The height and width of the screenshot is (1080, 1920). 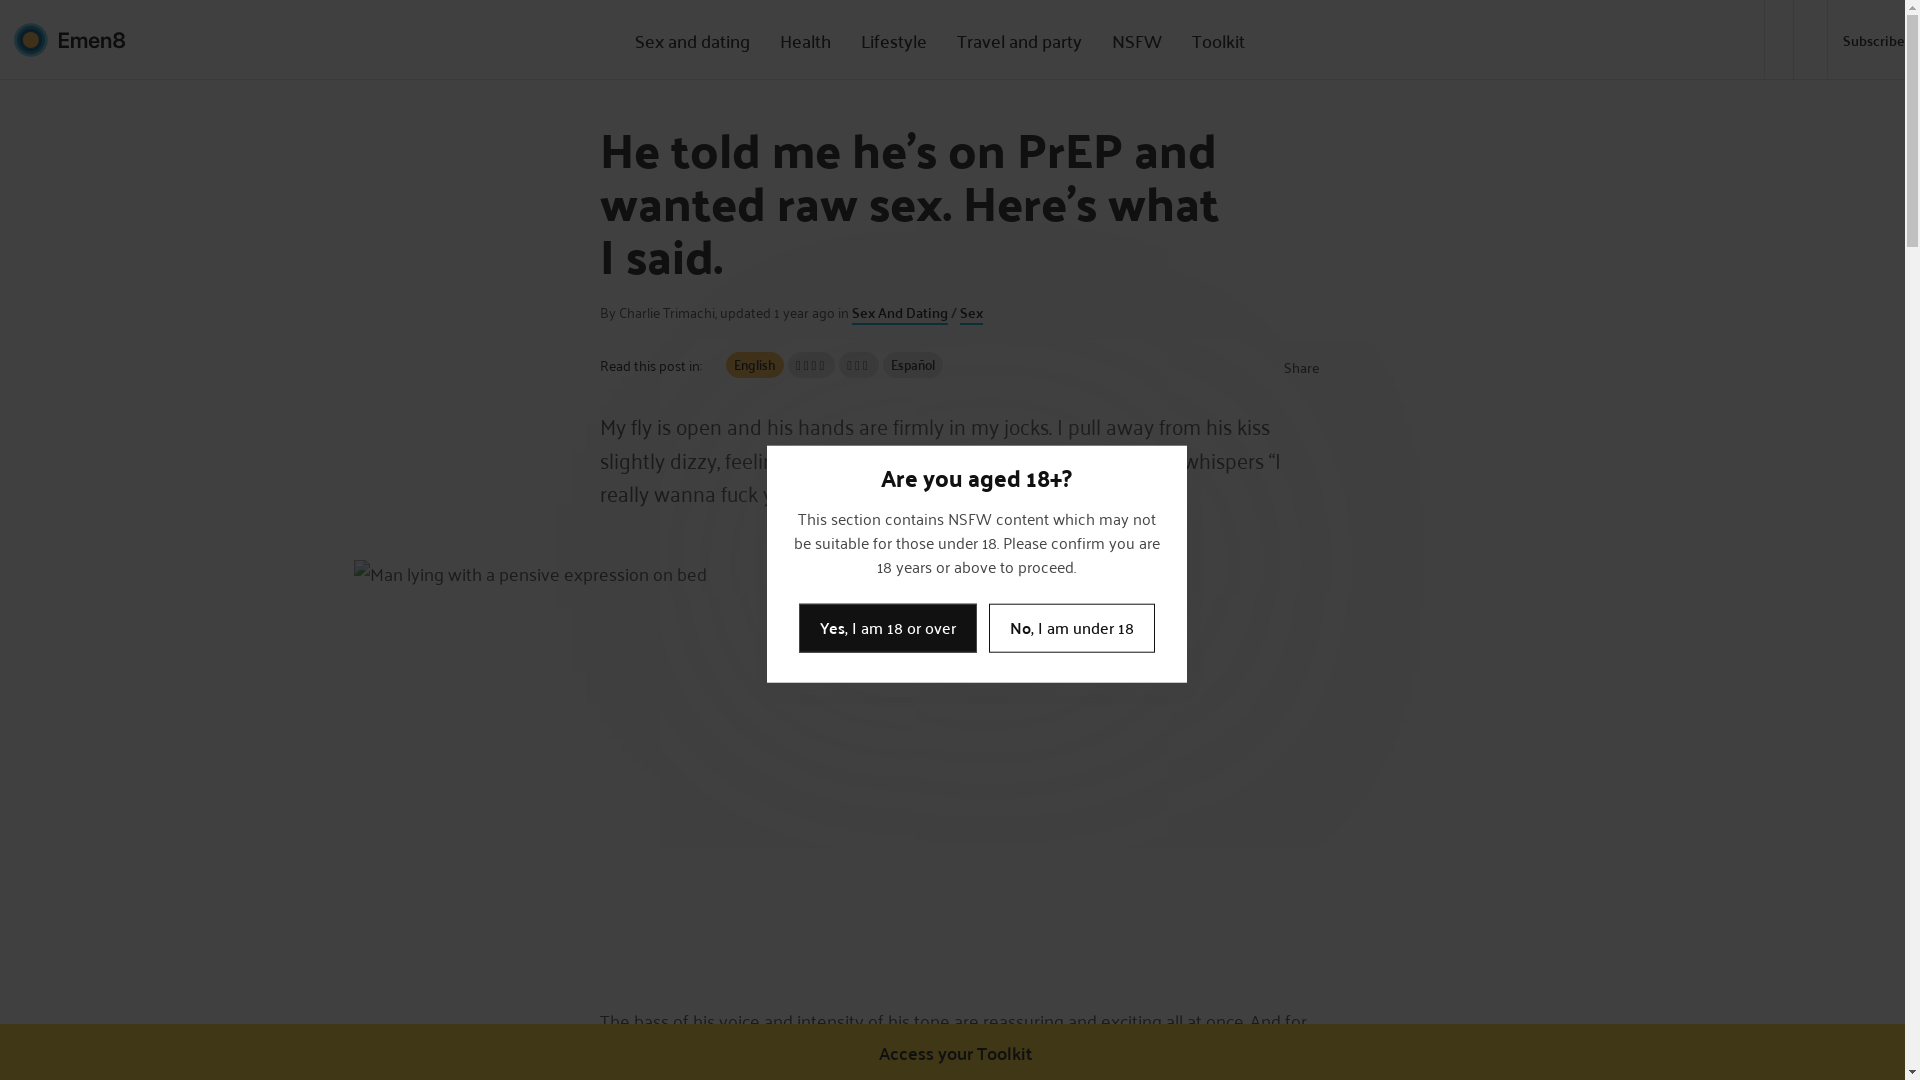 What do you see at coordinates (1810, 40) in the screenshot?
I see `Choose Language` at bounding box center [1810, 40].